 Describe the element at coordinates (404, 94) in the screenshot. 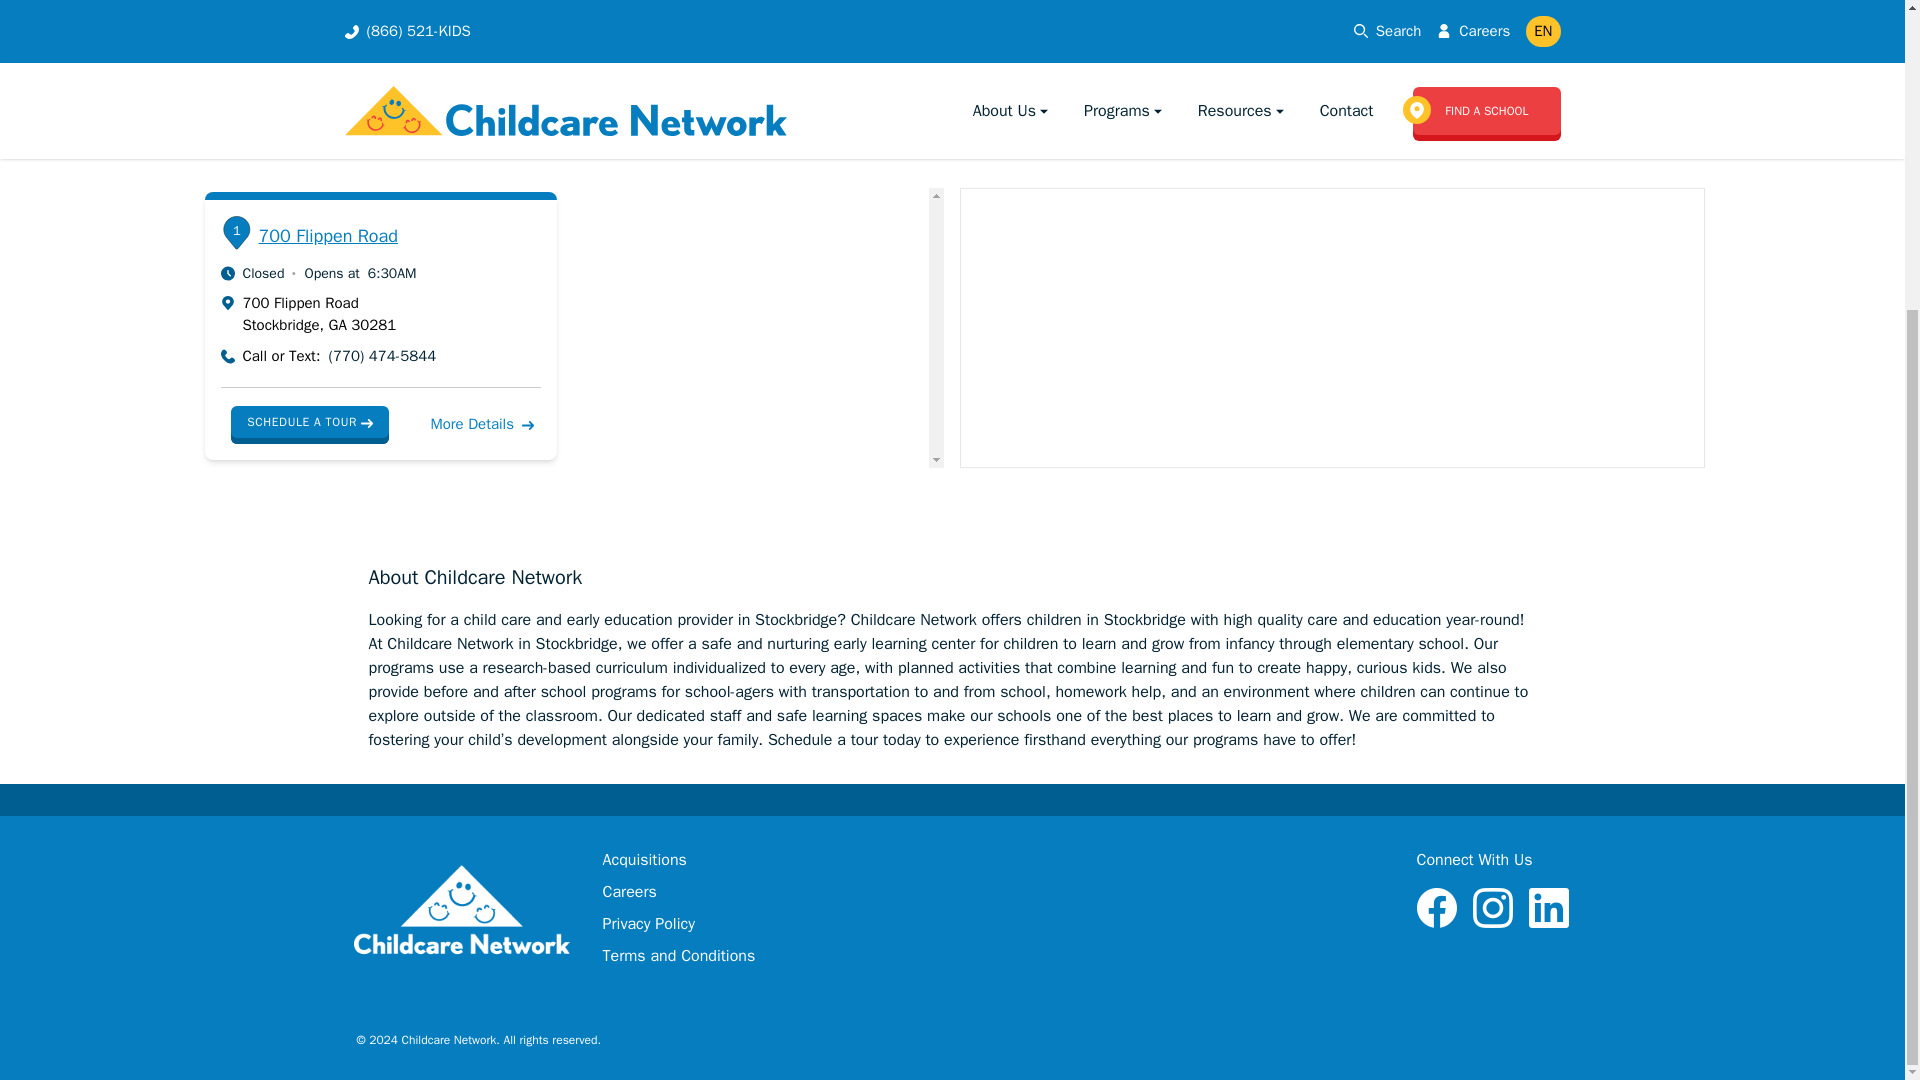

I see `Home` at that location.